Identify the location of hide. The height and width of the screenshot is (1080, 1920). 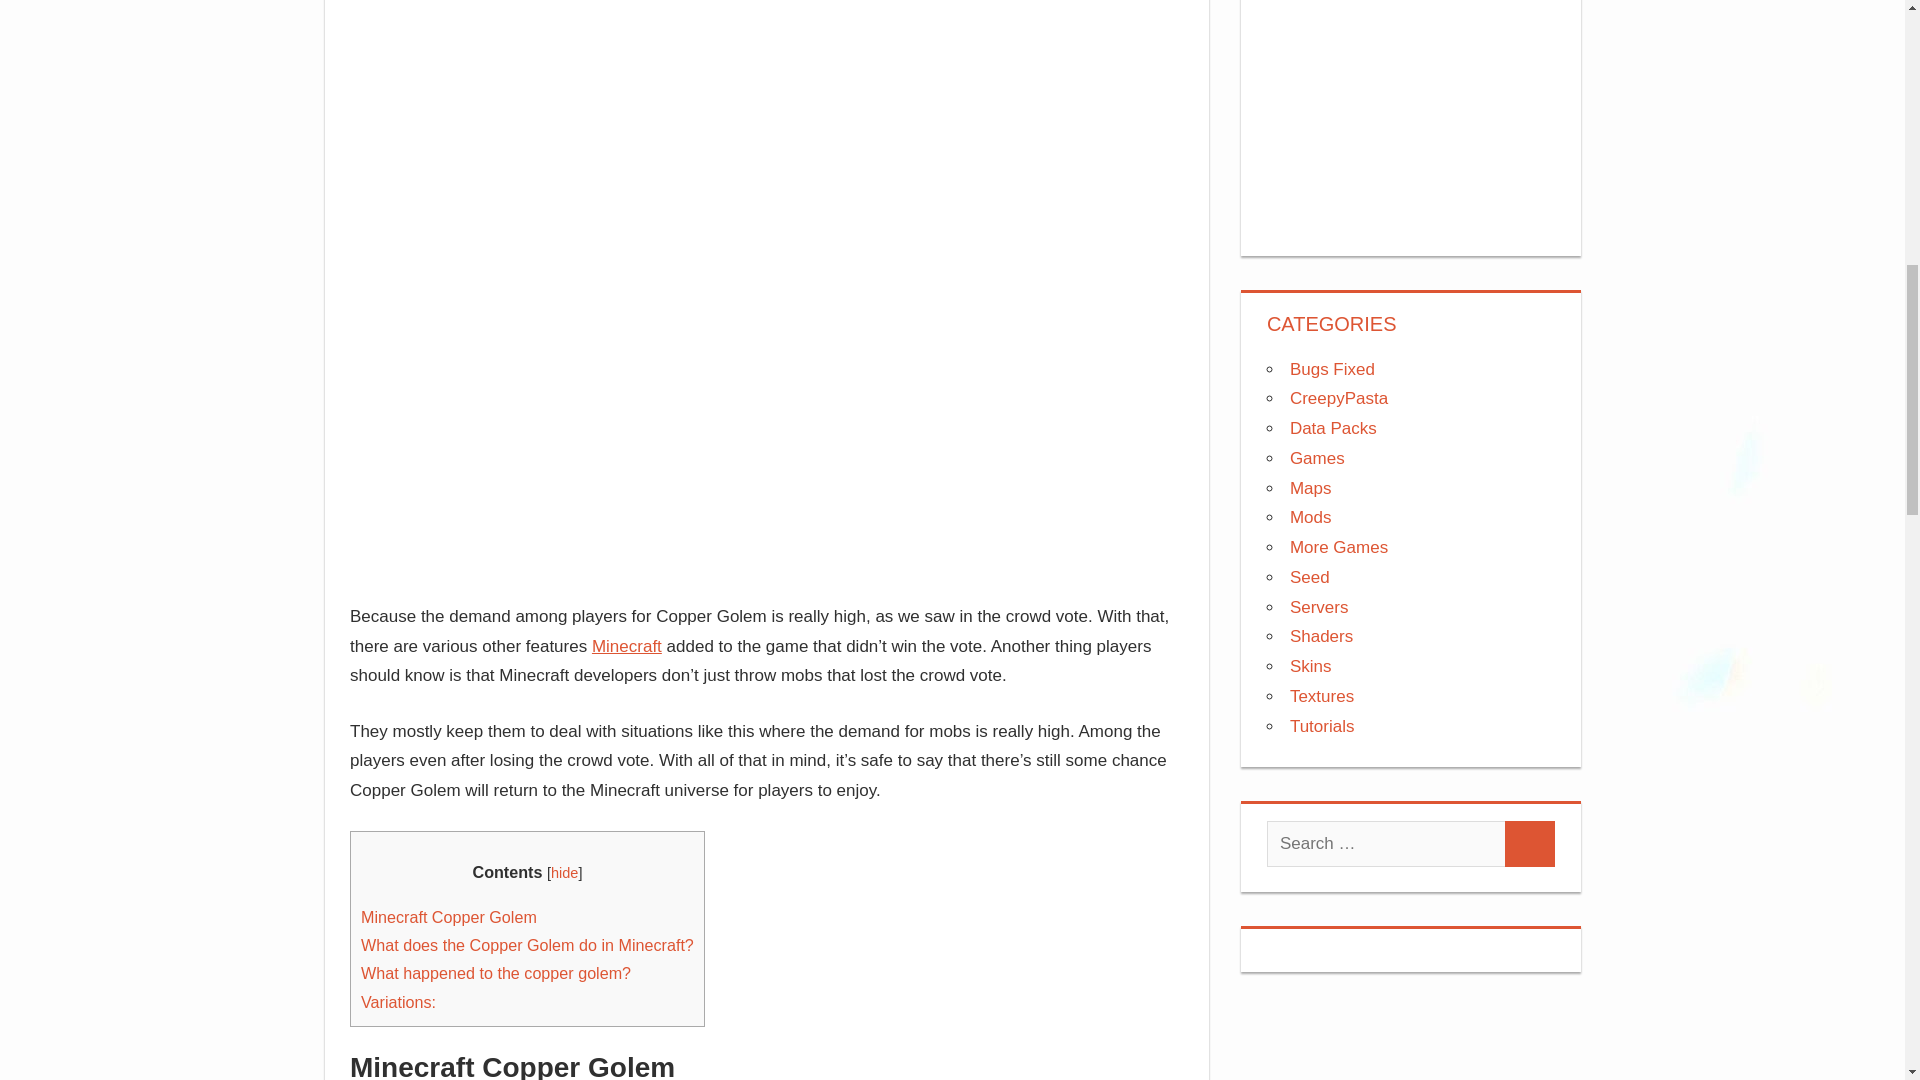
(564, 873).